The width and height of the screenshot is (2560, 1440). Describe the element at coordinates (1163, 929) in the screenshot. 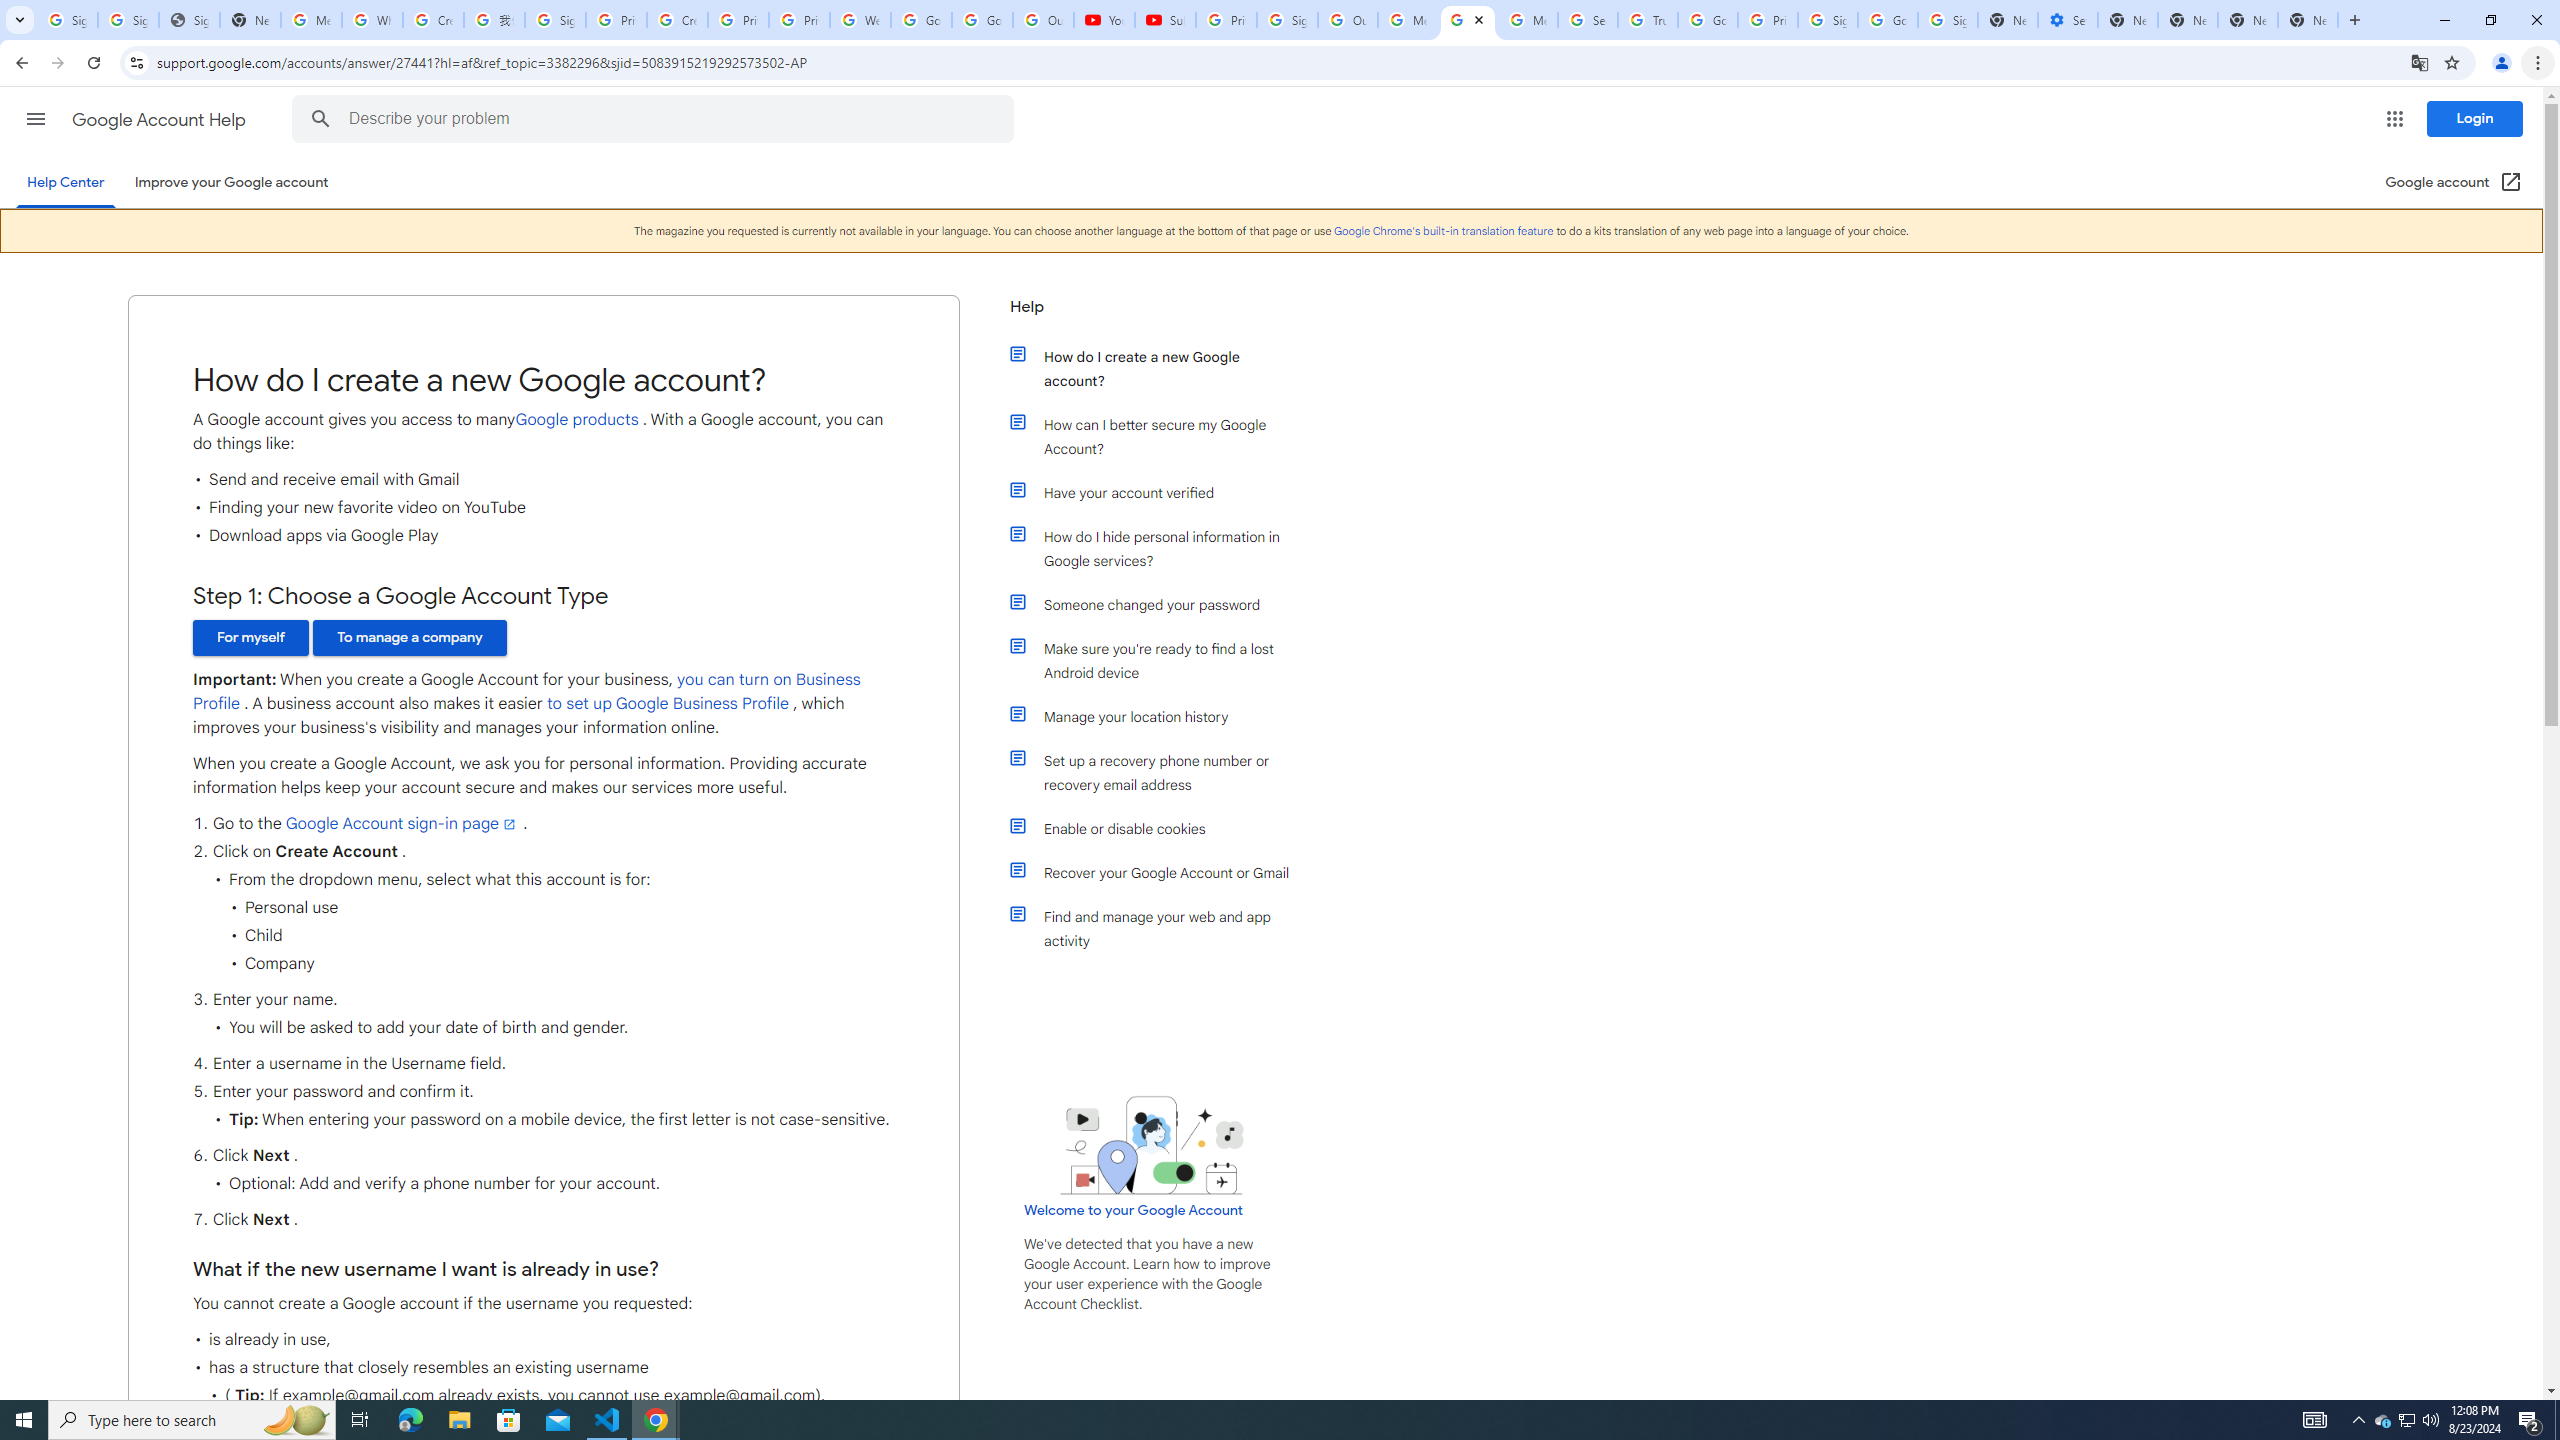

I see `Find and manage your web and app activity` at that location.